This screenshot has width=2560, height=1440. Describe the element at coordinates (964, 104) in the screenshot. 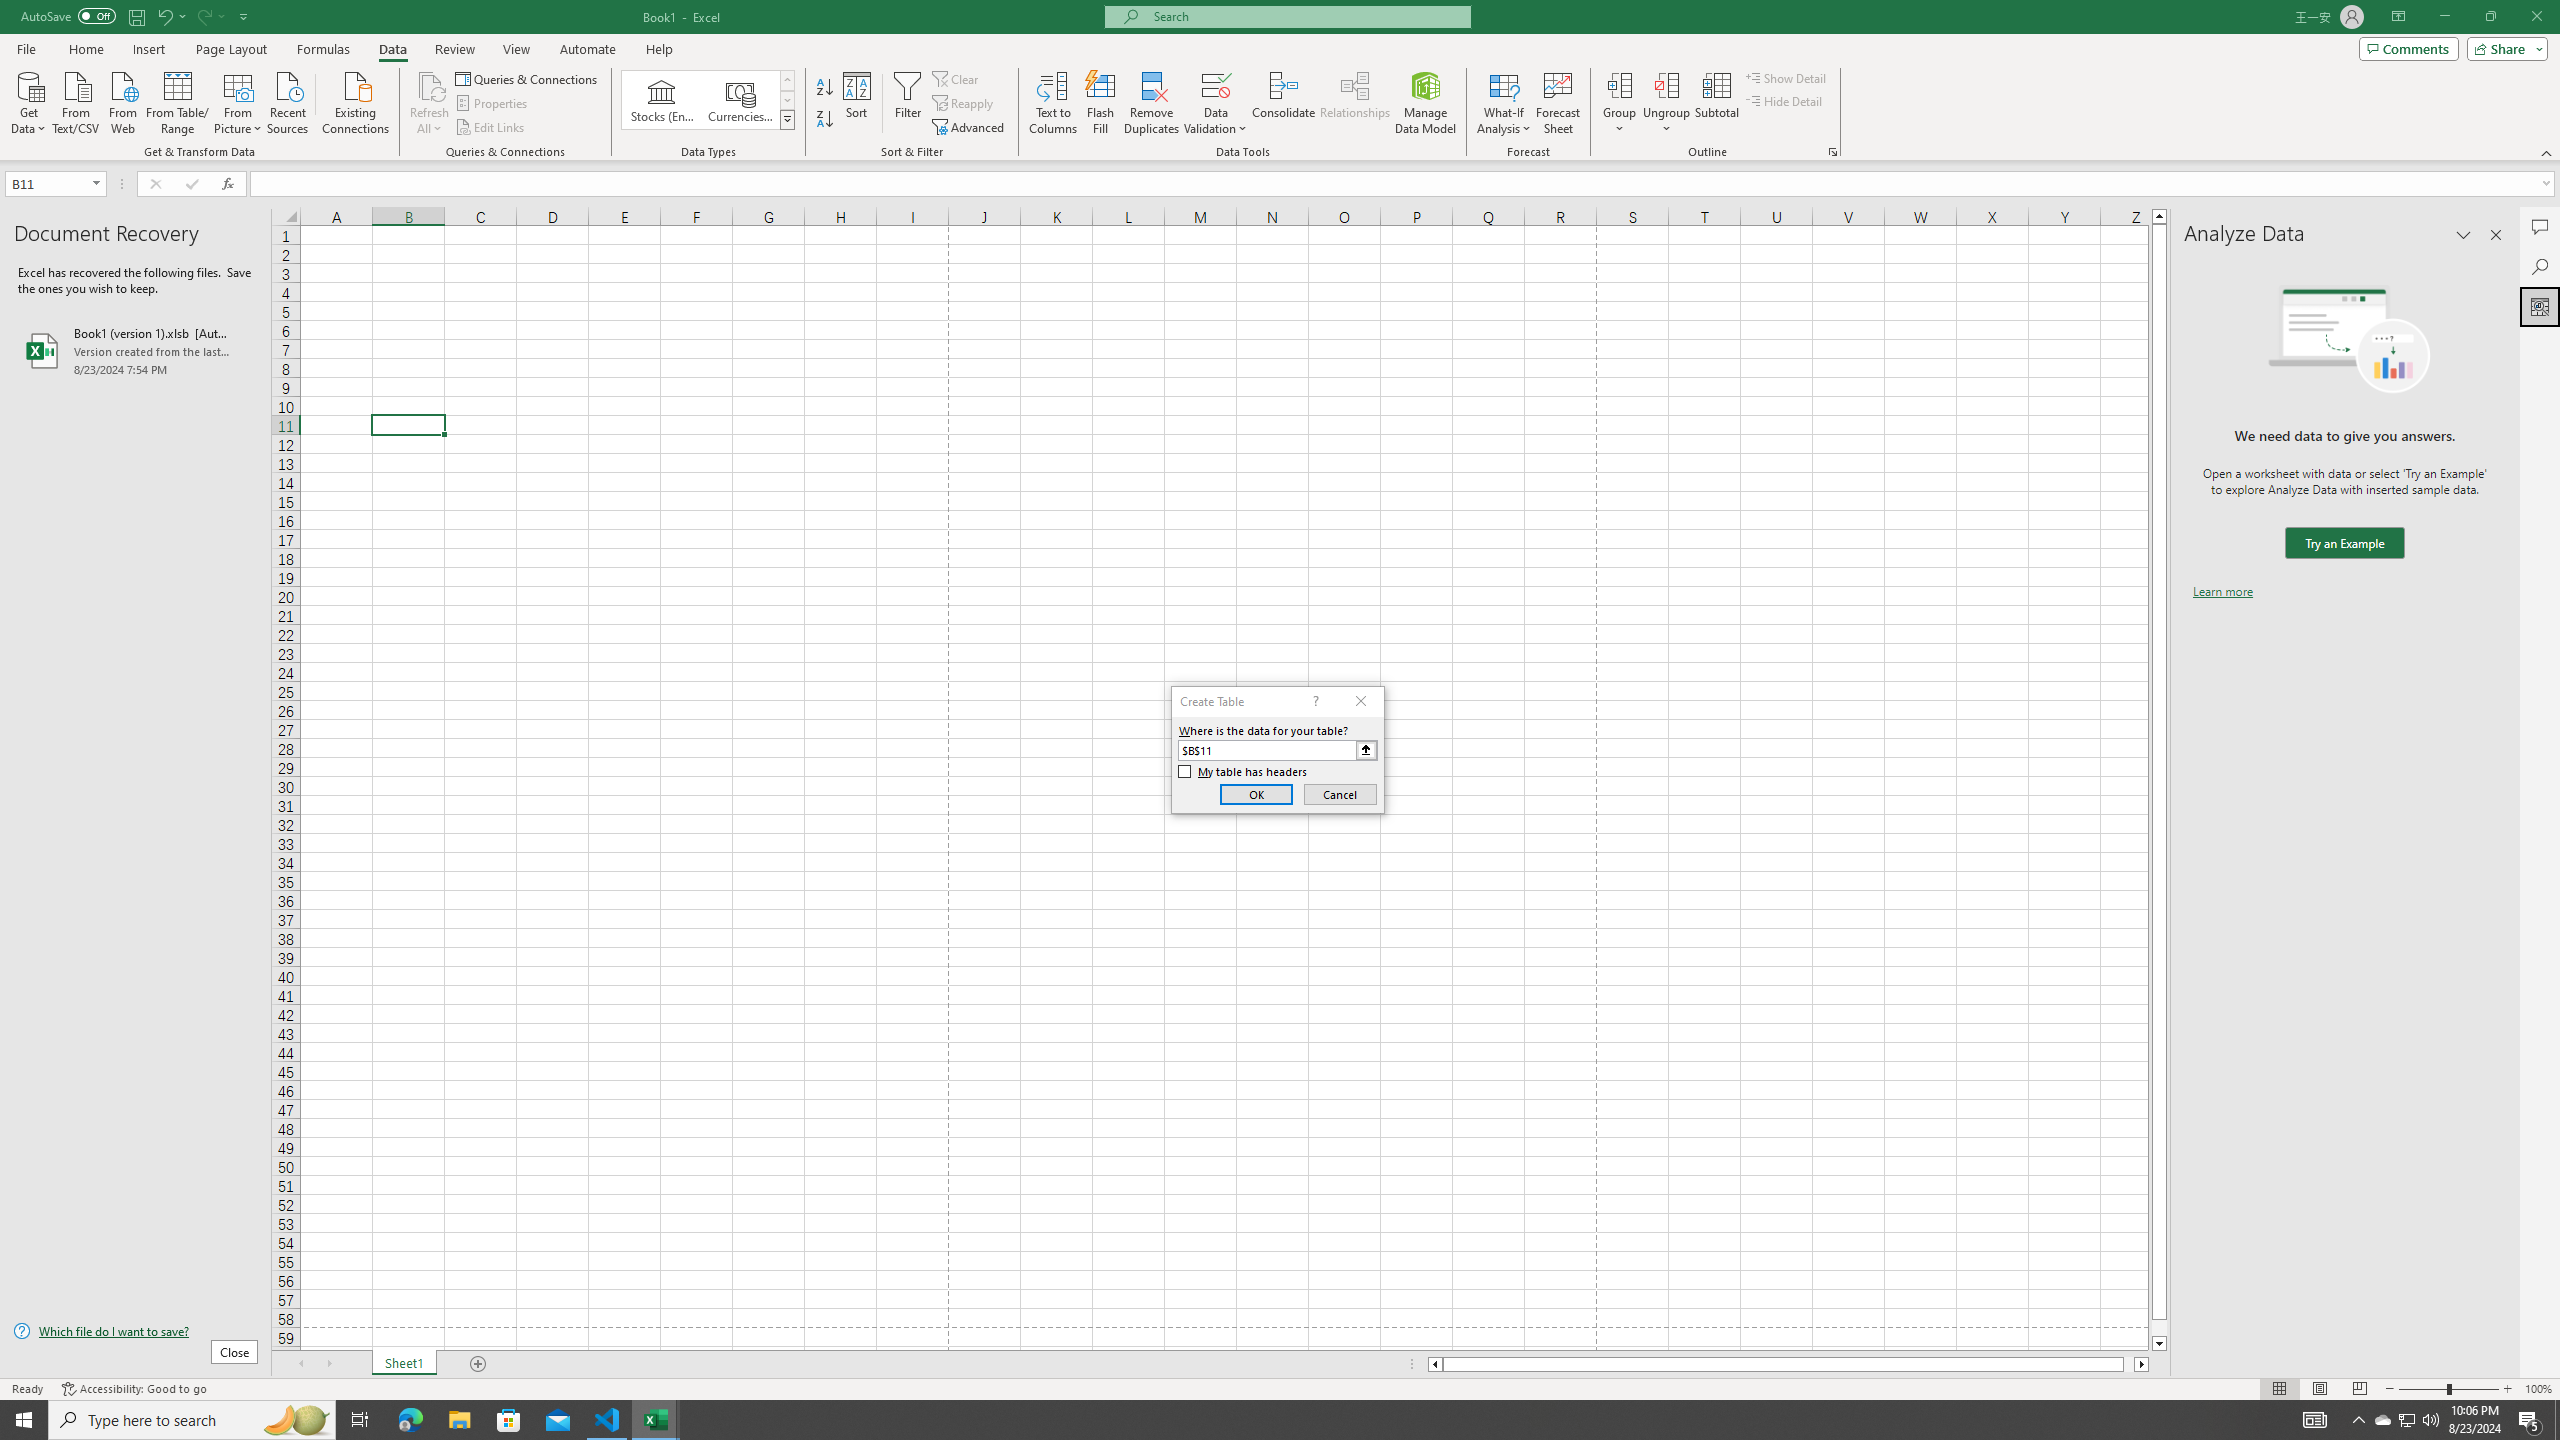

I see `Reapply` at that location.